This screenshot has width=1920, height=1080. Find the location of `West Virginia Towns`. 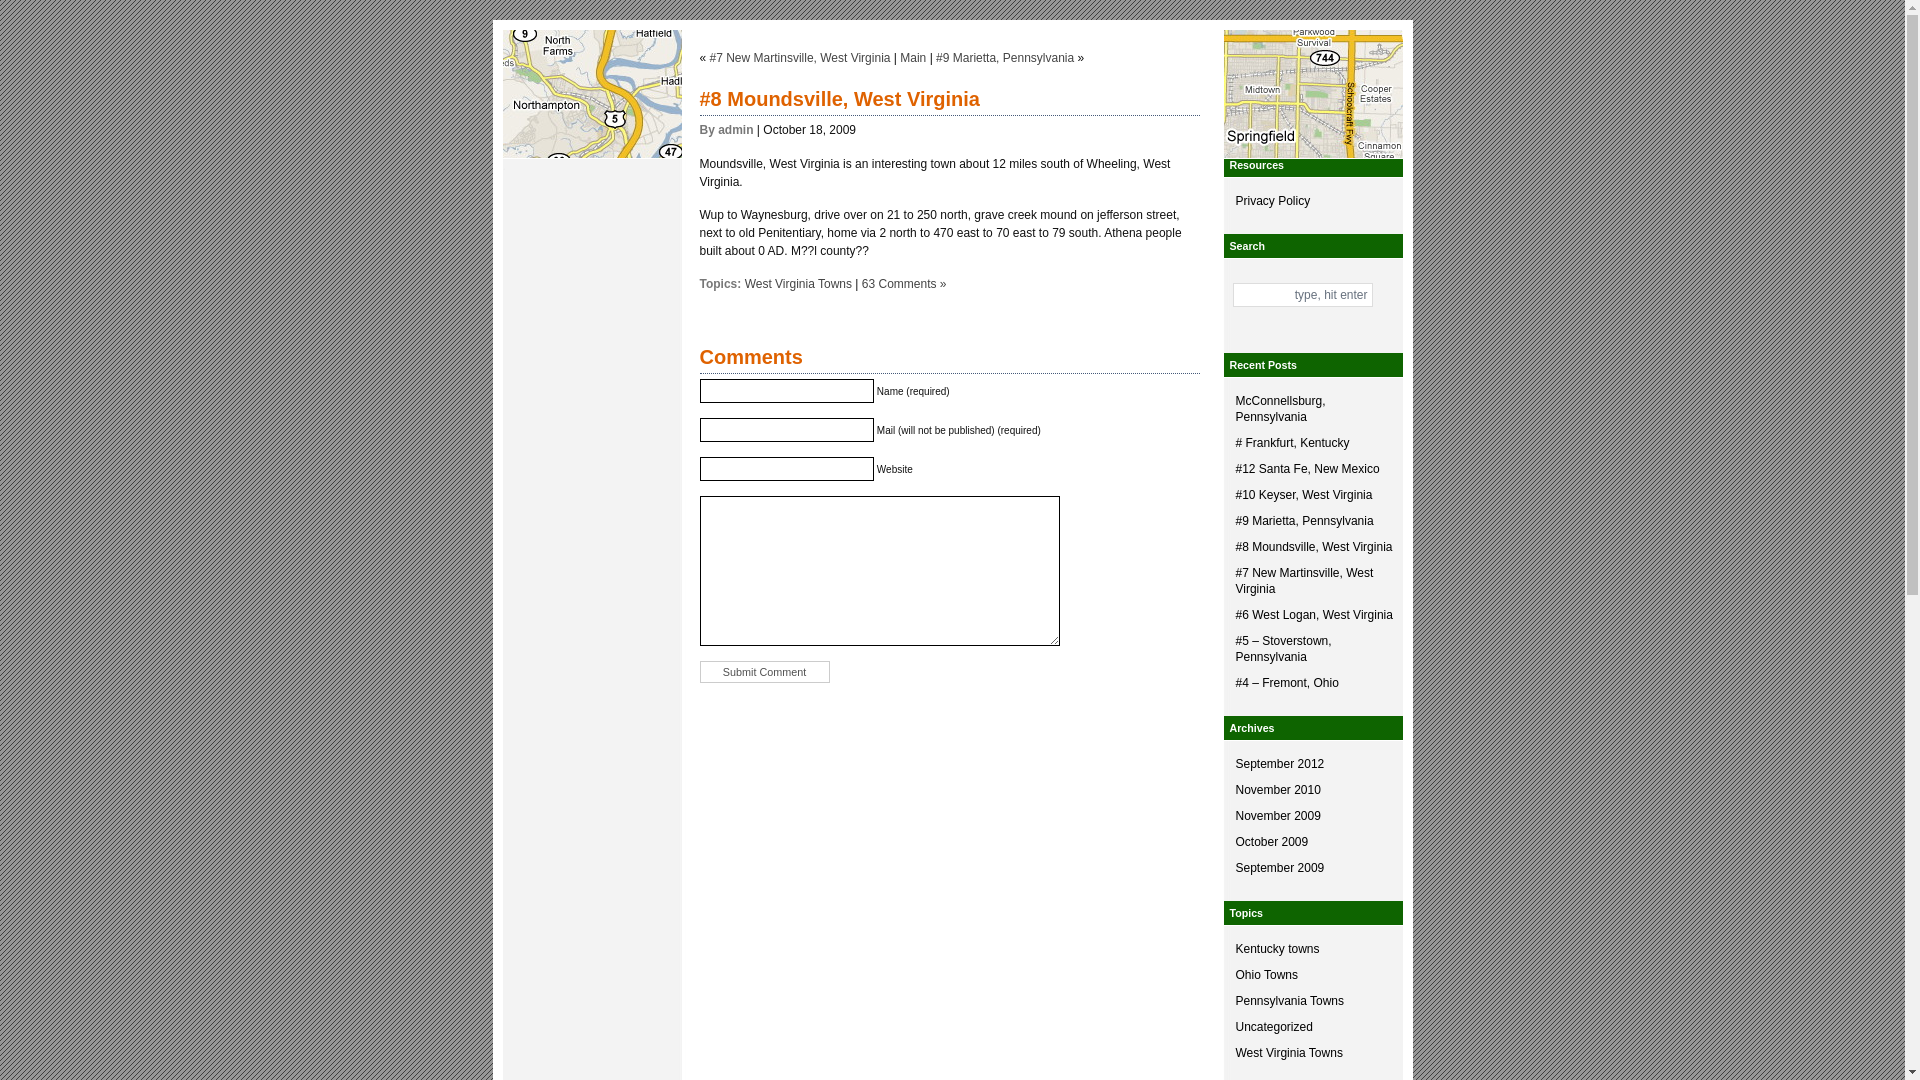

West Virginia Towns is located at coordinates (798, 284).